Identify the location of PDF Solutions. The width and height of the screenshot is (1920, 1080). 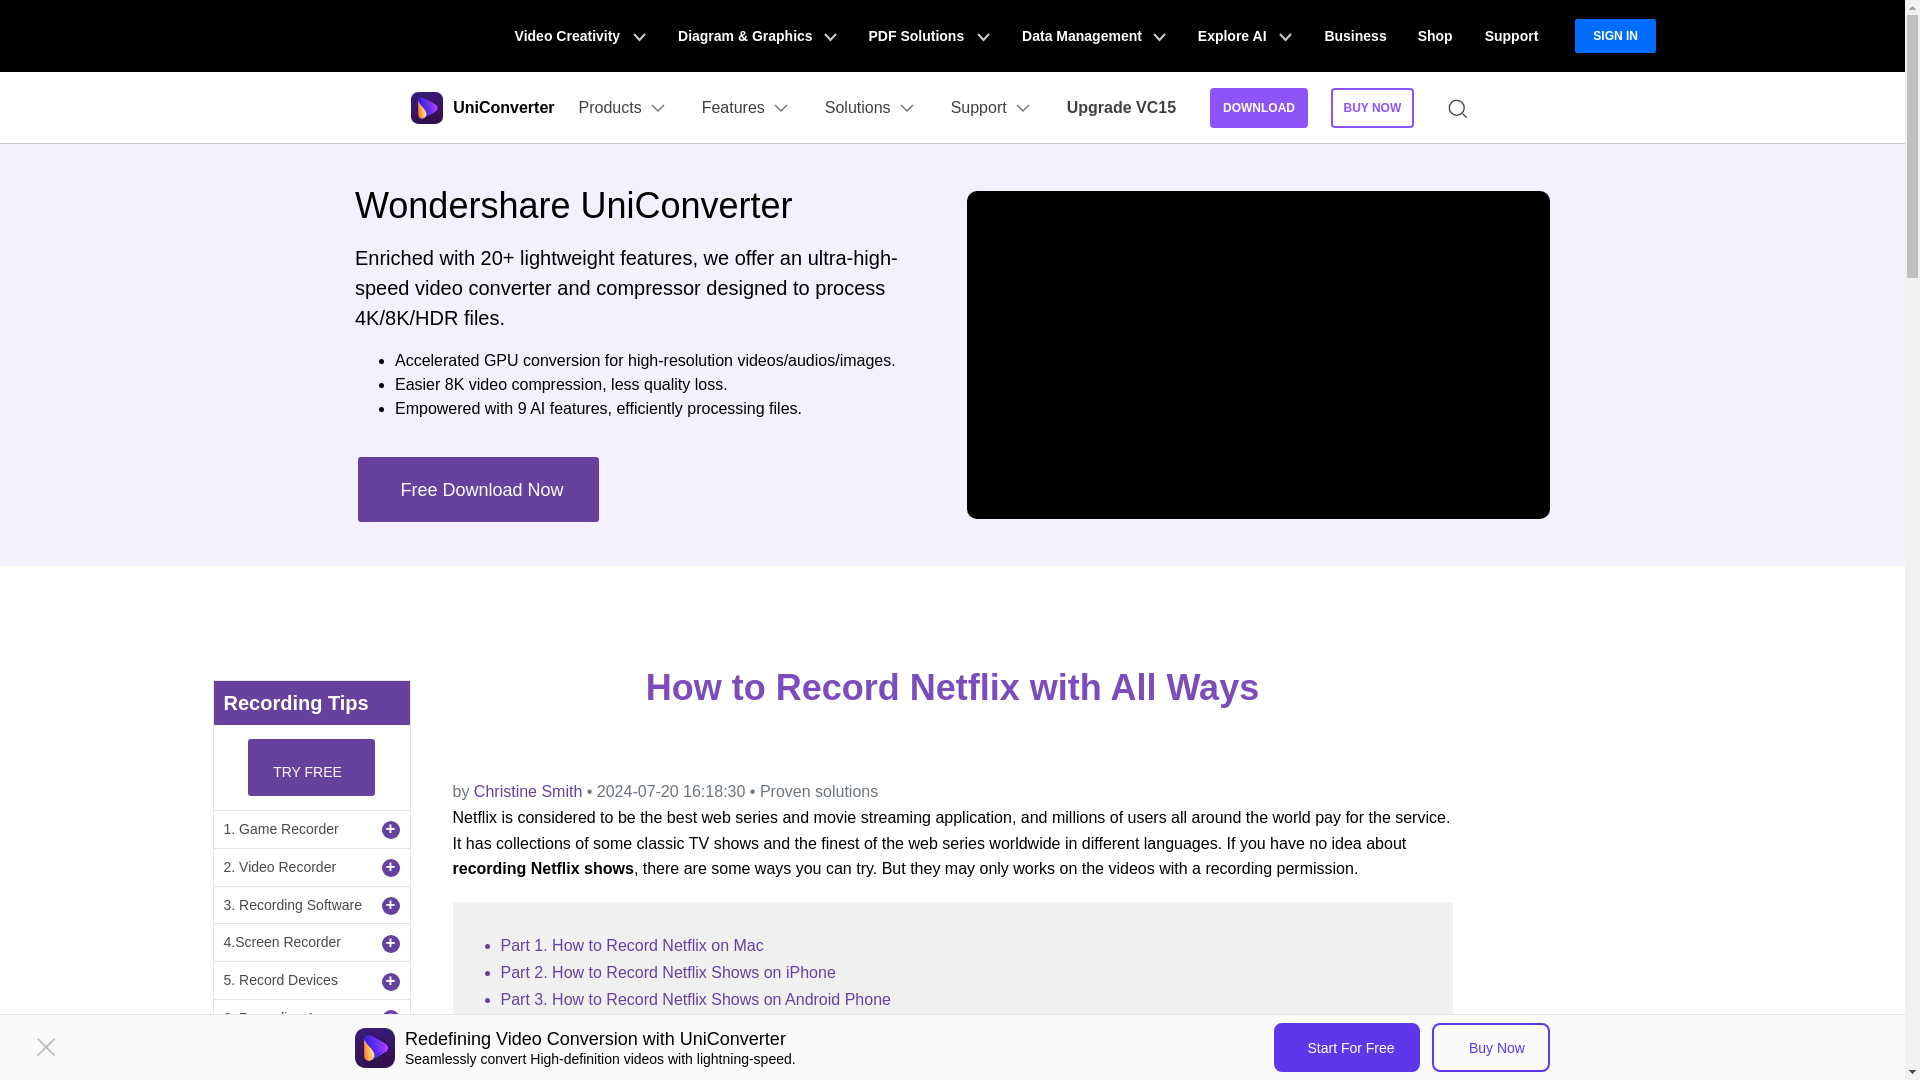
(929, 36).